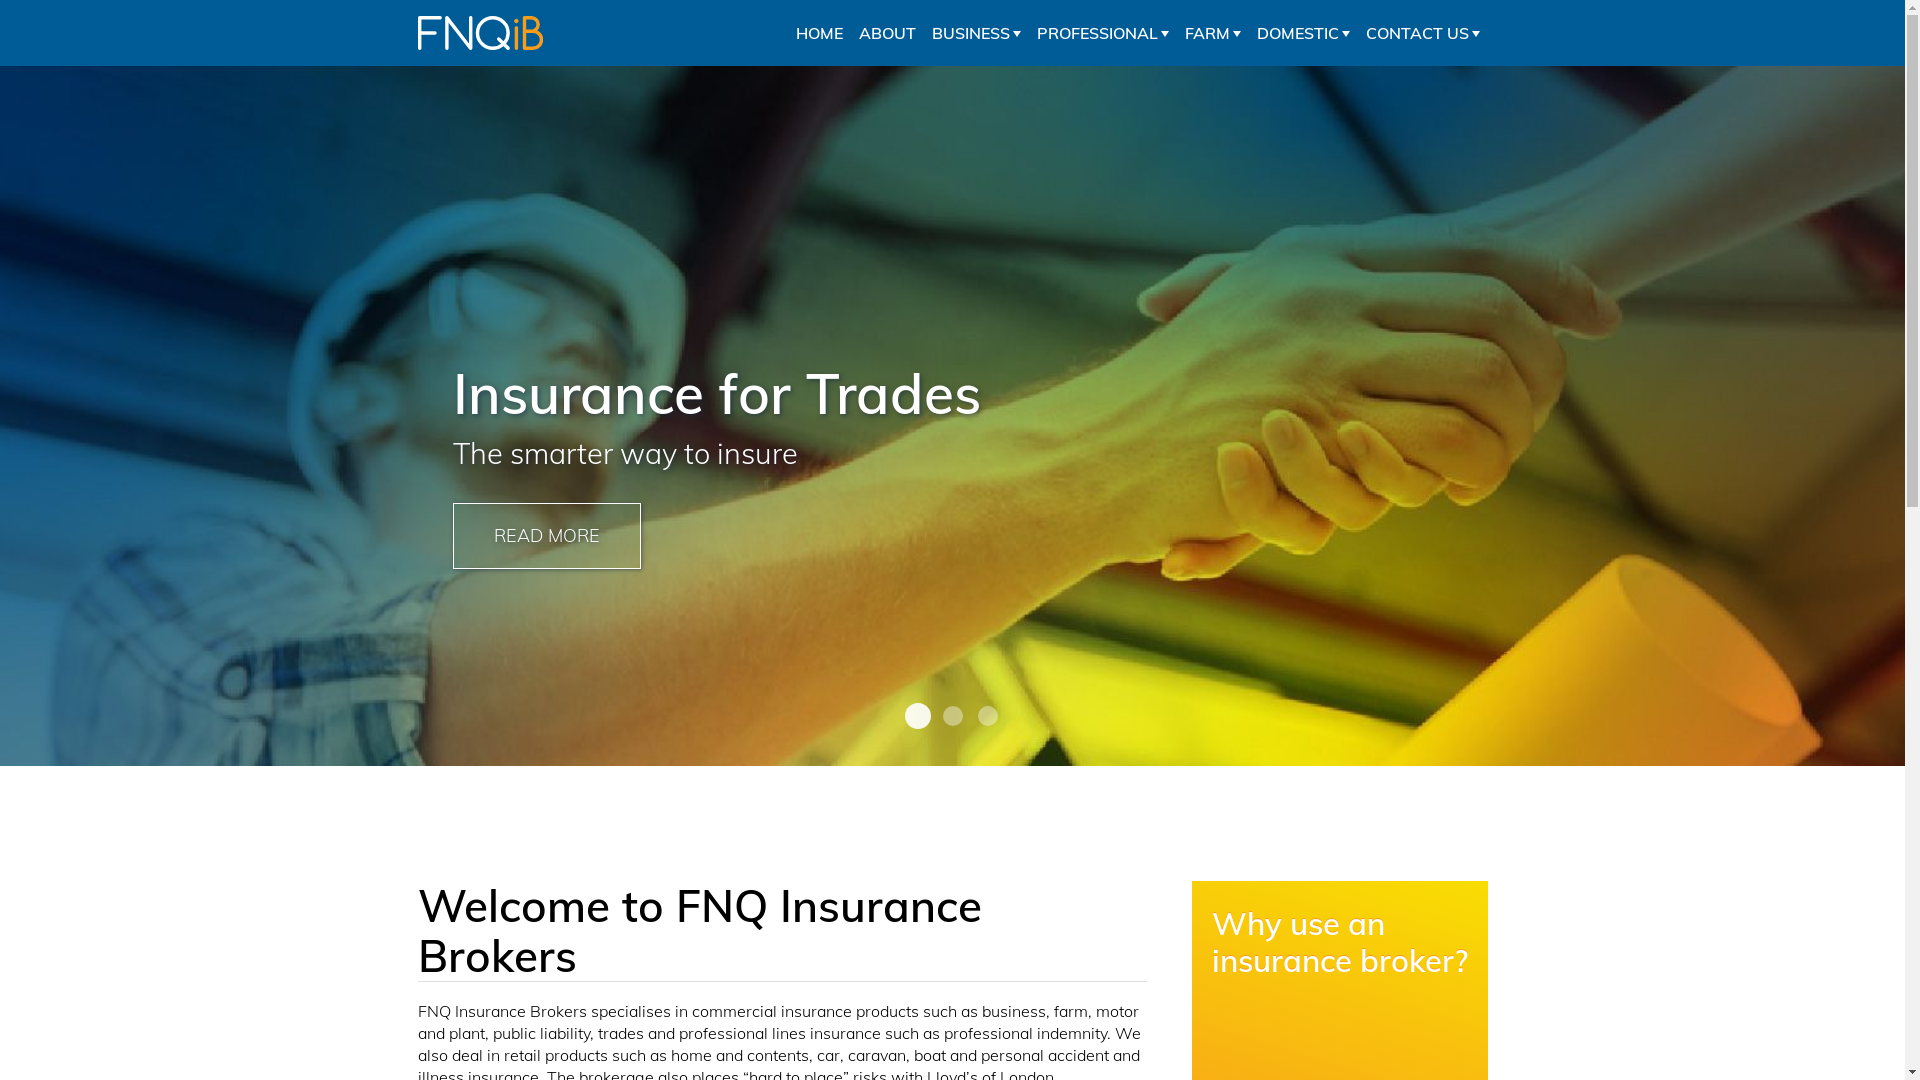 The height and width of the screenshot is (1080, 1920). I want to click on PROFESSIONAL, so click(1102, 33).